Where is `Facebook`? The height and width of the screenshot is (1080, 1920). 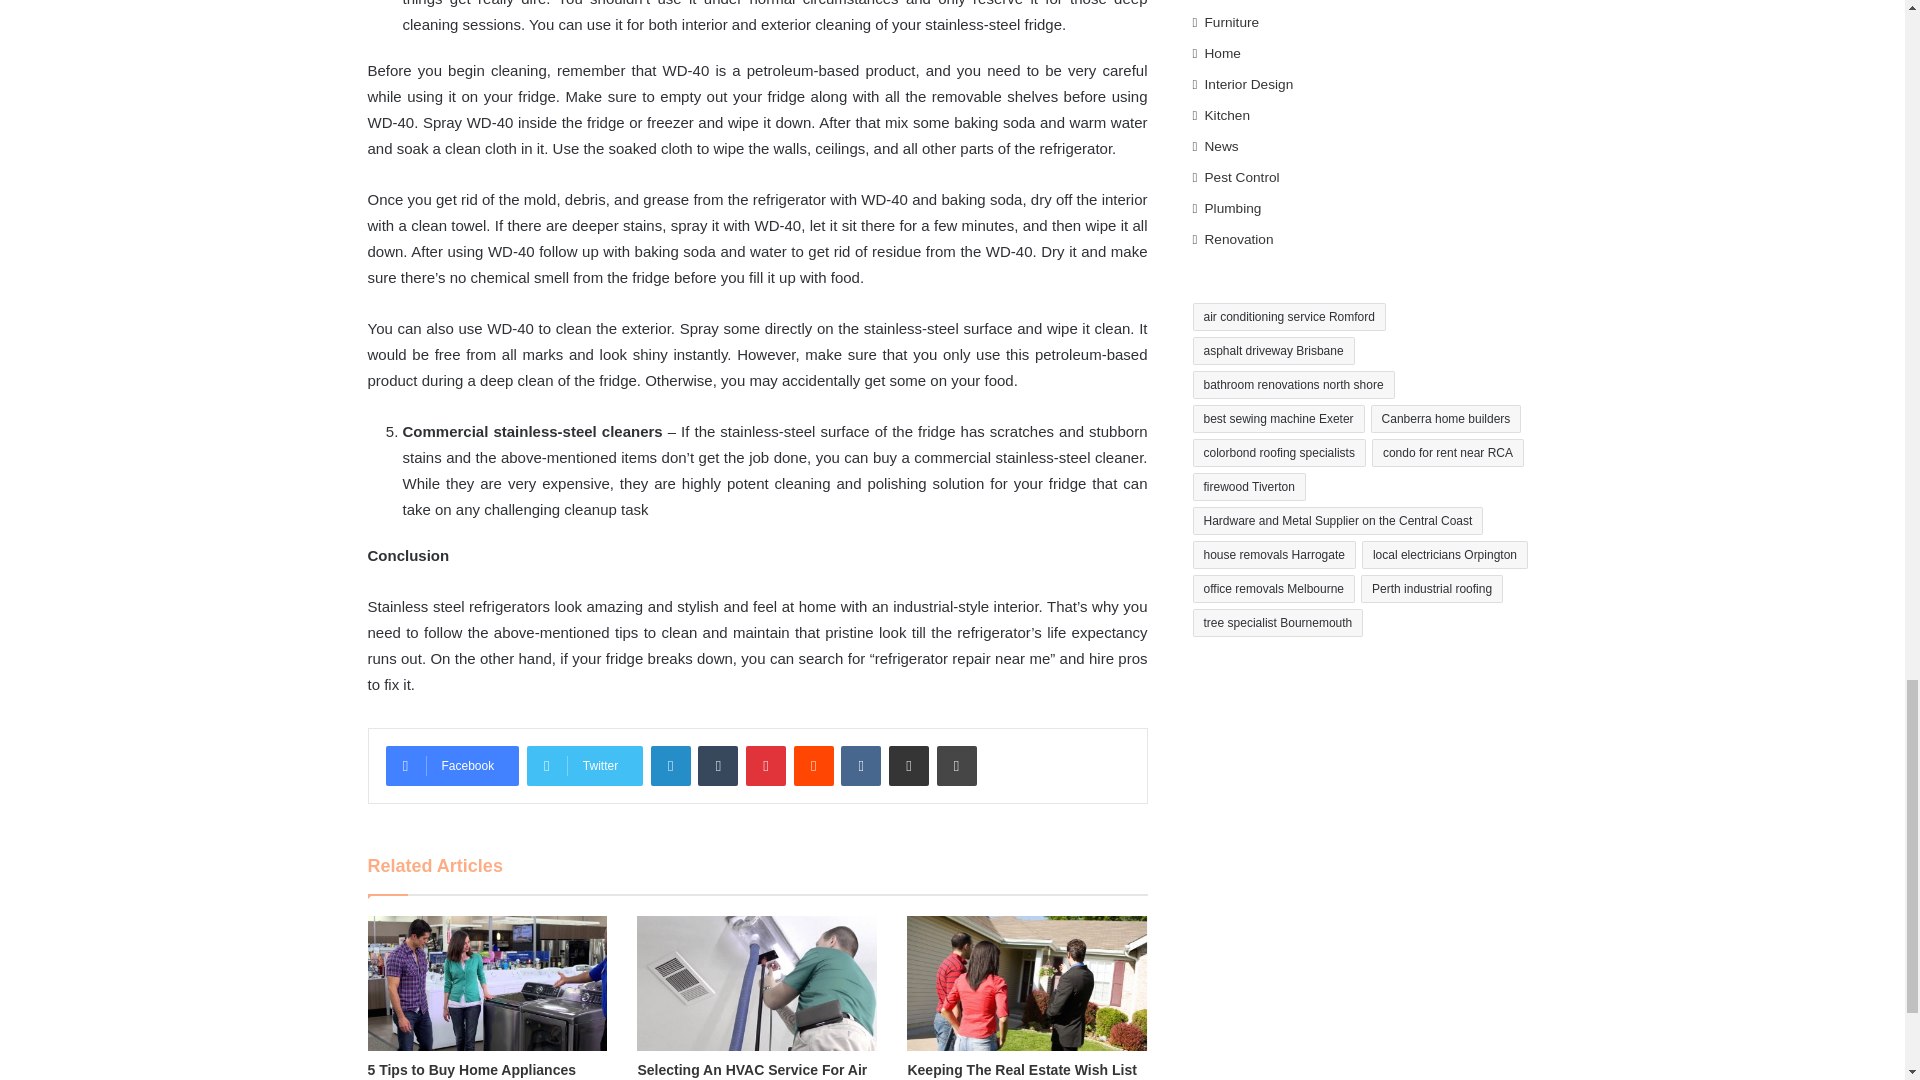
Facebook is located at coordinates (452, 766).